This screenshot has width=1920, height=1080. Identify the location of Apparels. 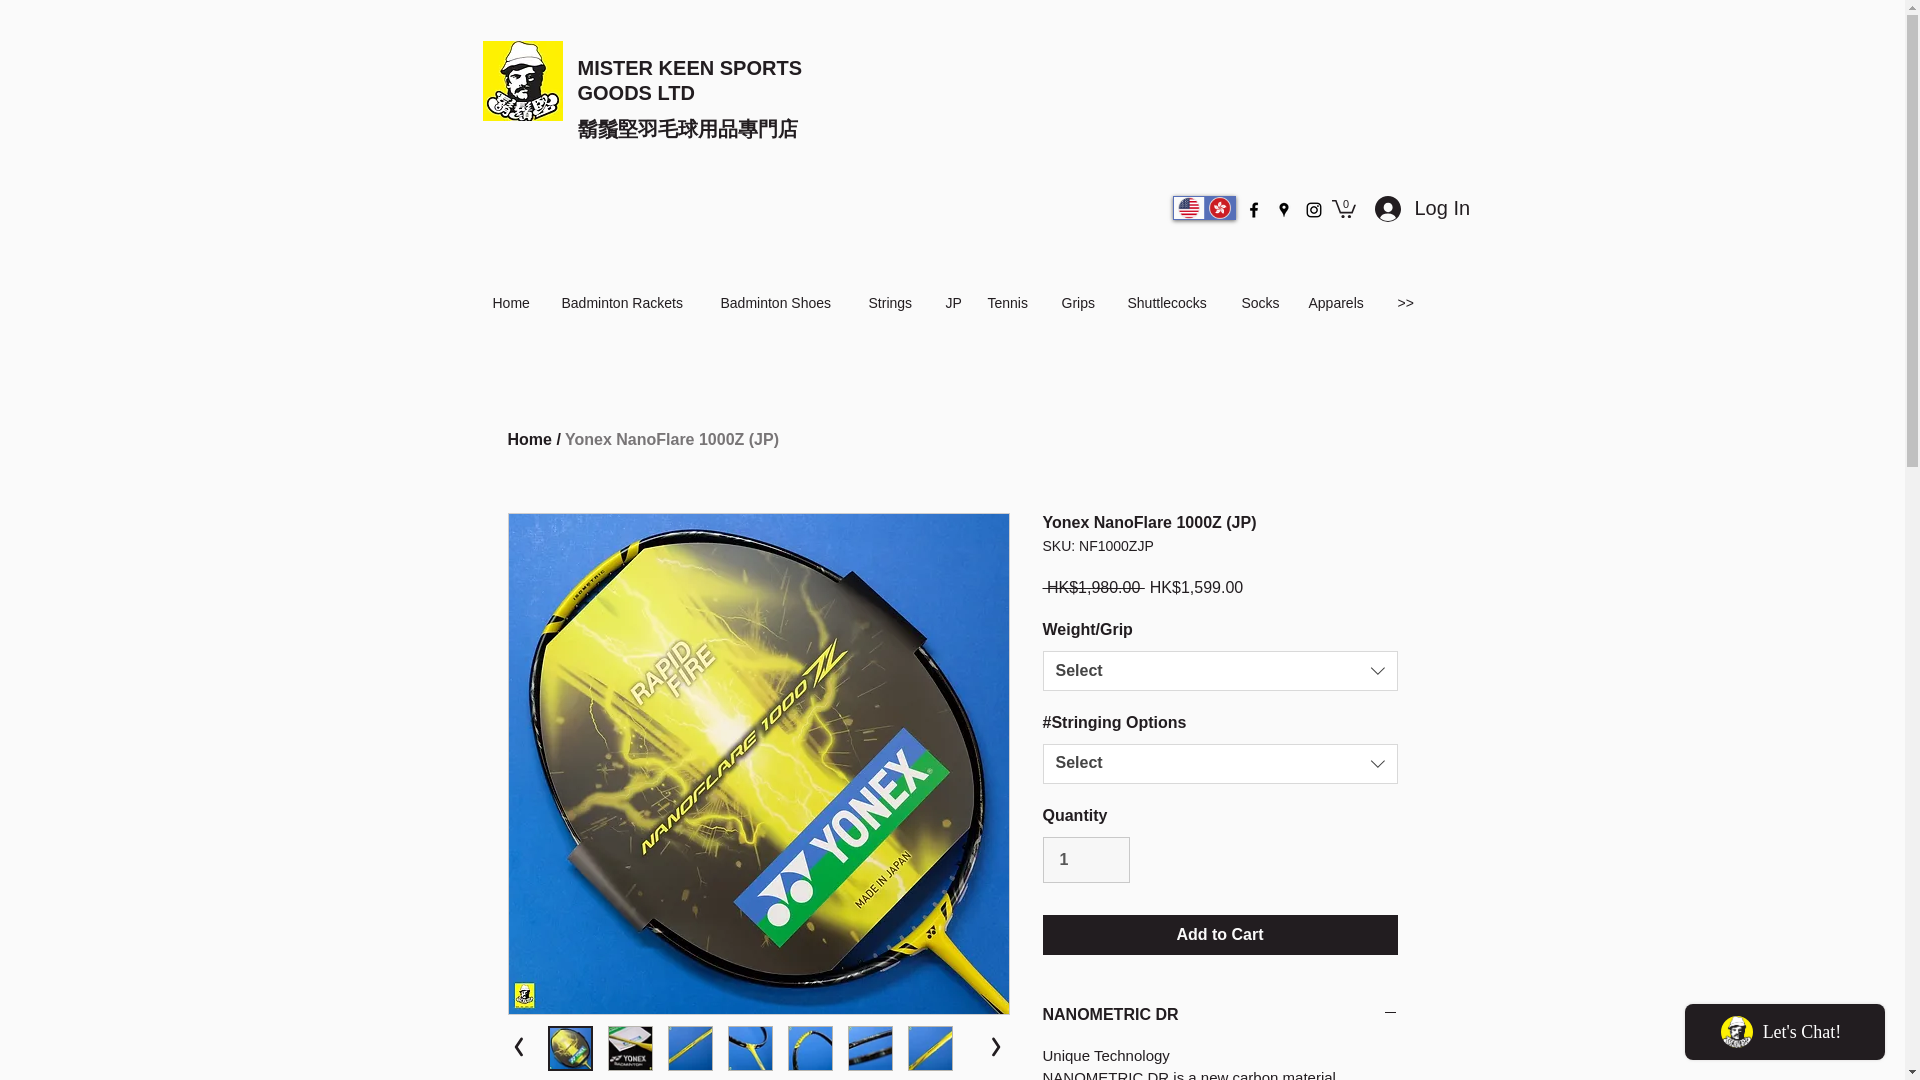
(1342, 302).